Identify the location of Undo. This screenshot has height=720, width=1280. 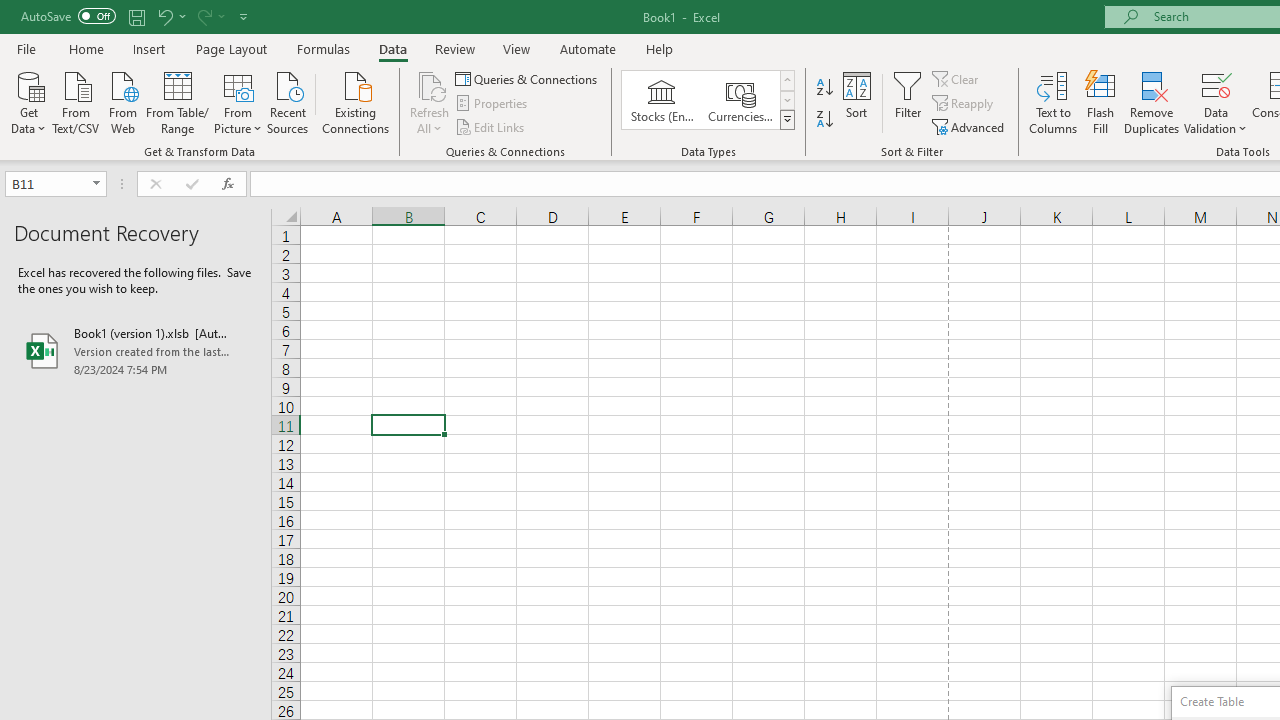
(164, 16).